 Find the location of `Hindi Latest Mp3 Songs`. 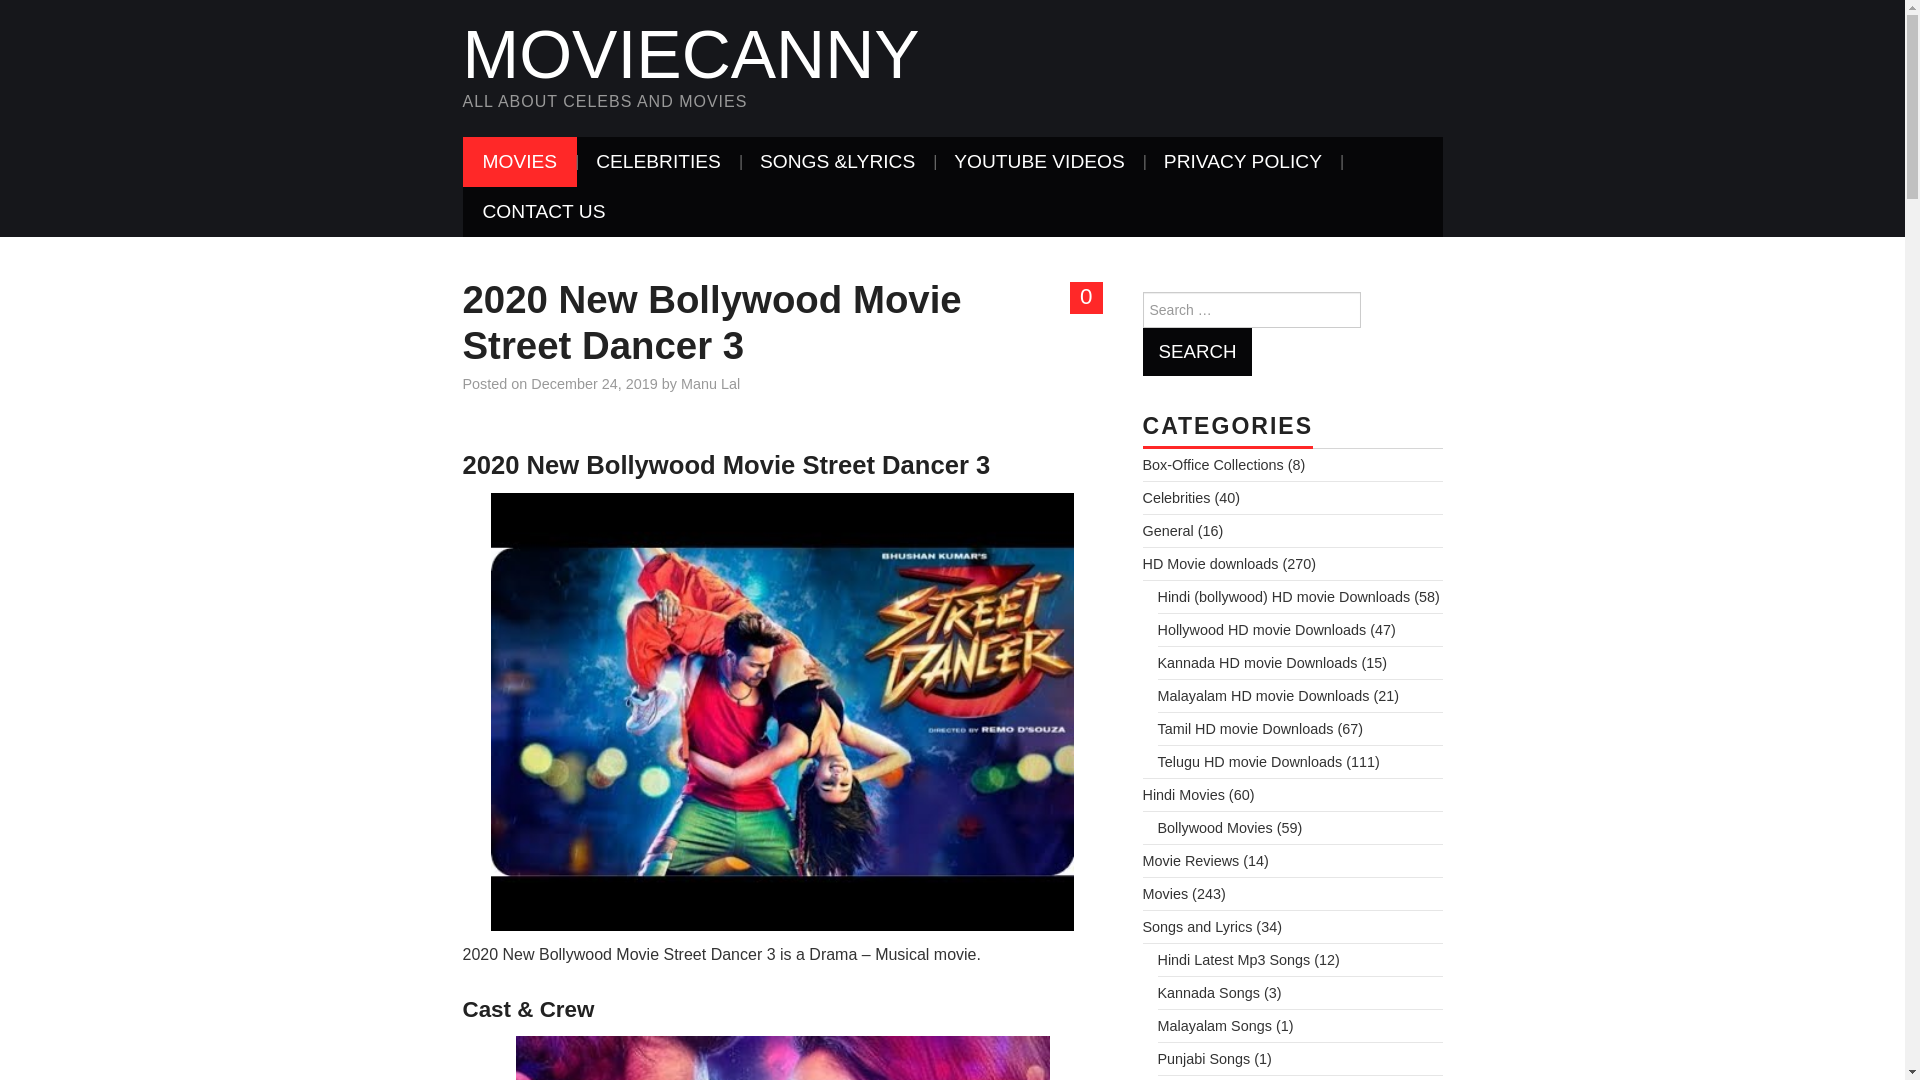

Hindi Latest Mp3 Songs is located at coordinates (1234, 959).